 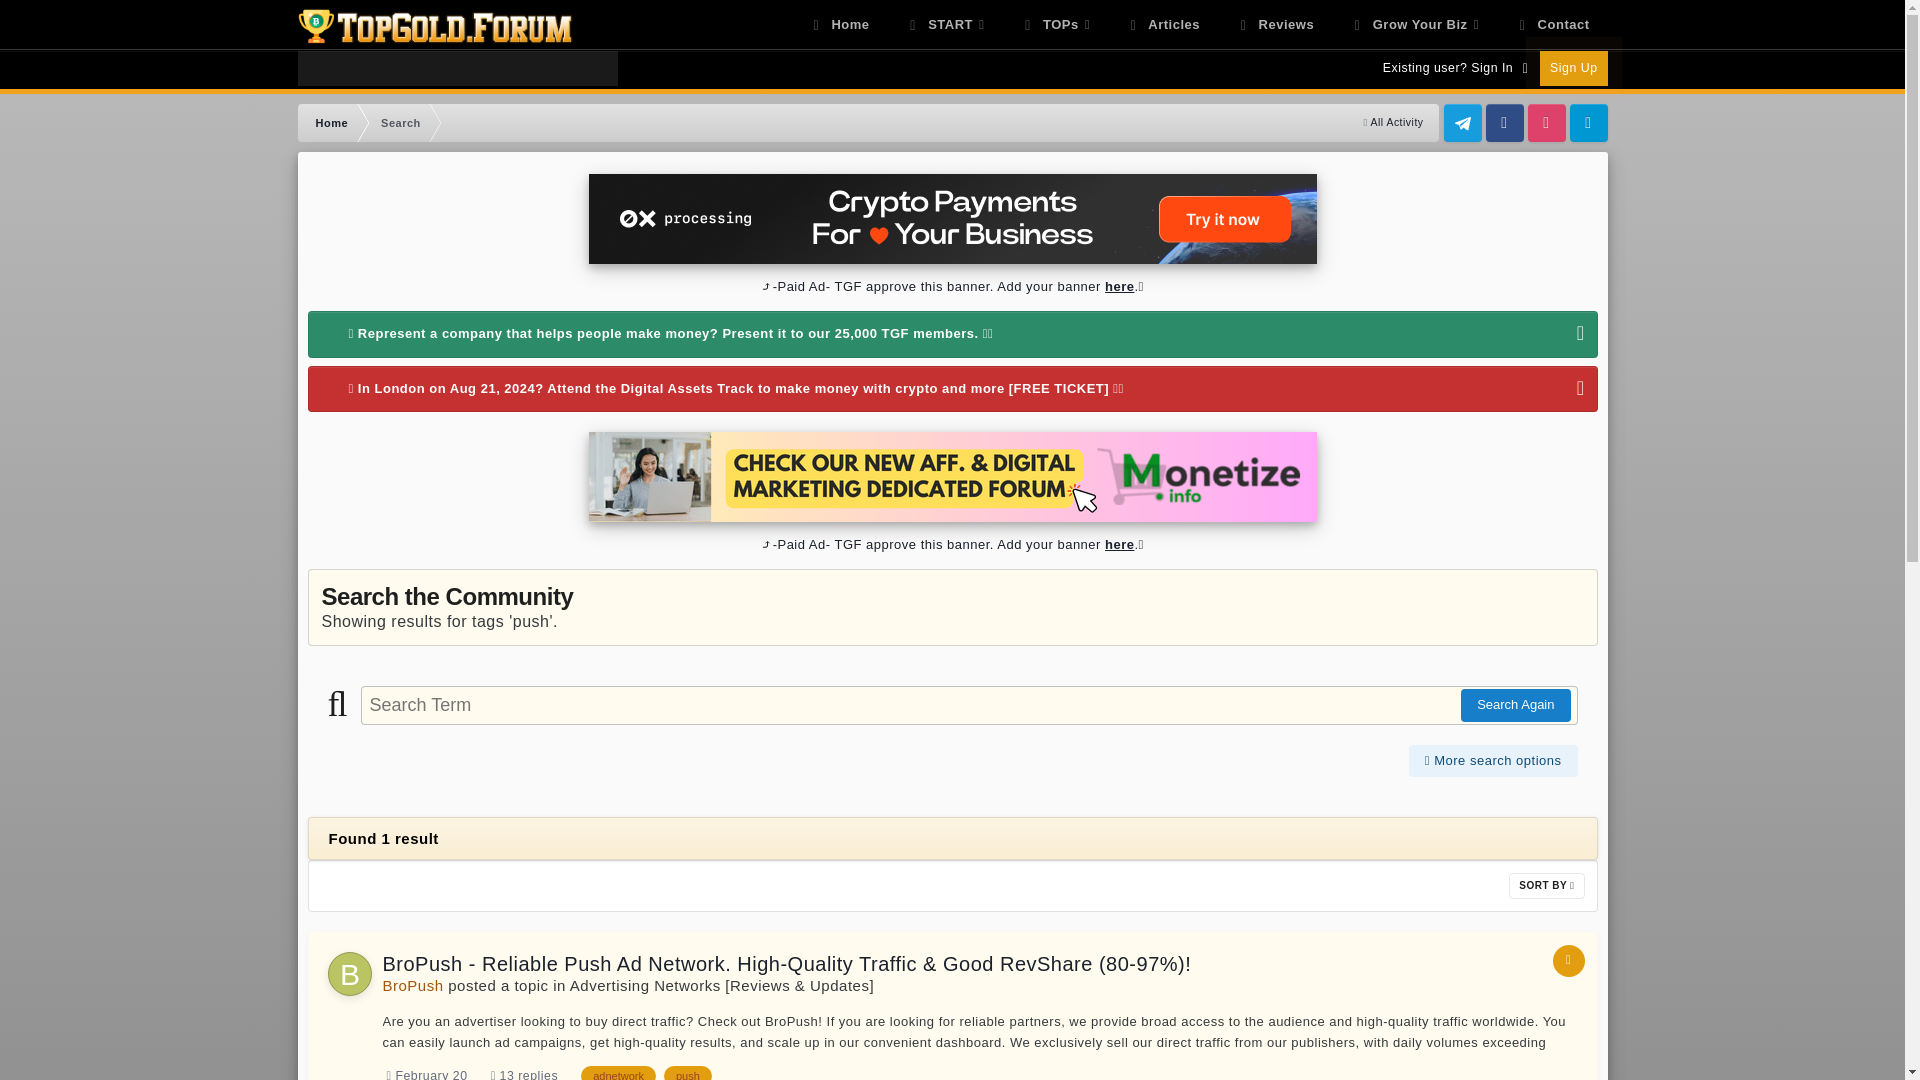 What do you see at coordinates (839, 24) in the screenshot?
I see `Home` at bounding box center [839, 24].